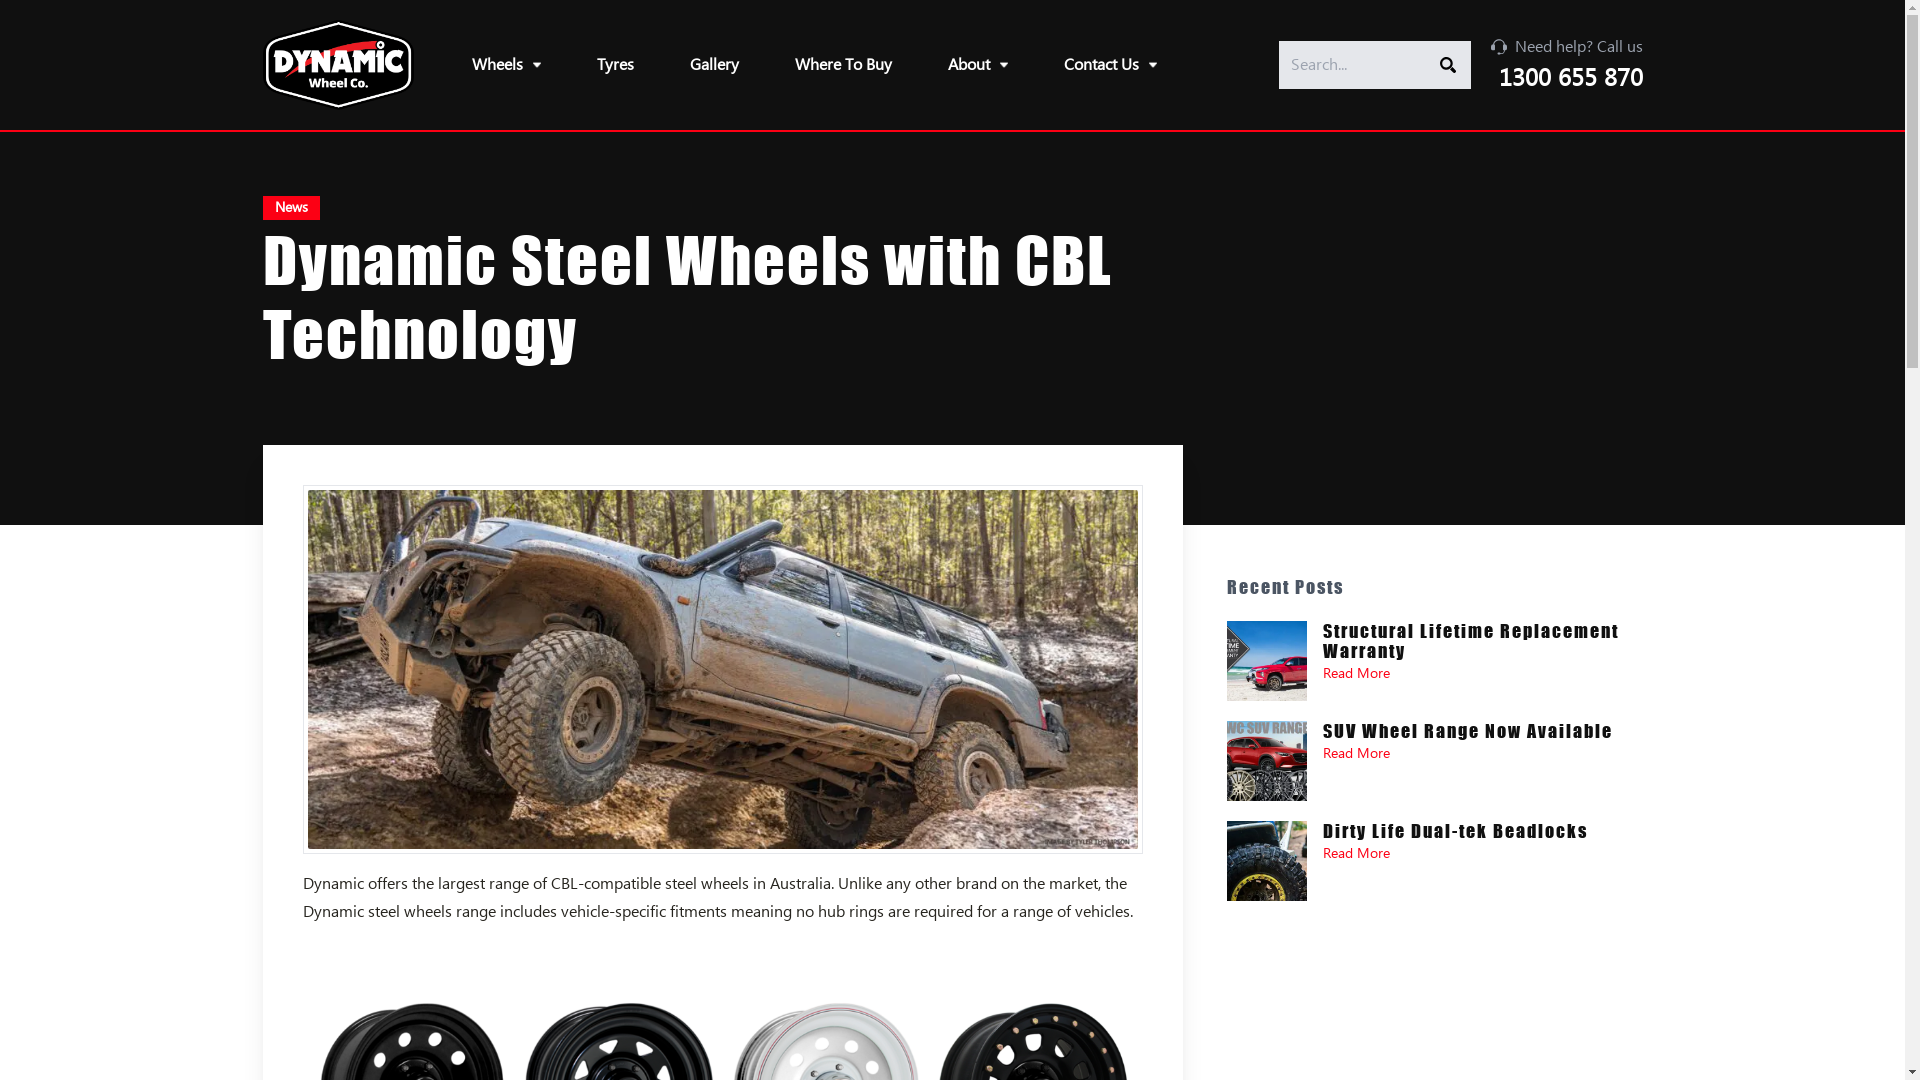 This screenshot has width=1920, height=1080. Describe the element at coordinates (290, 208) in the screenshot. I see `News` at that location.